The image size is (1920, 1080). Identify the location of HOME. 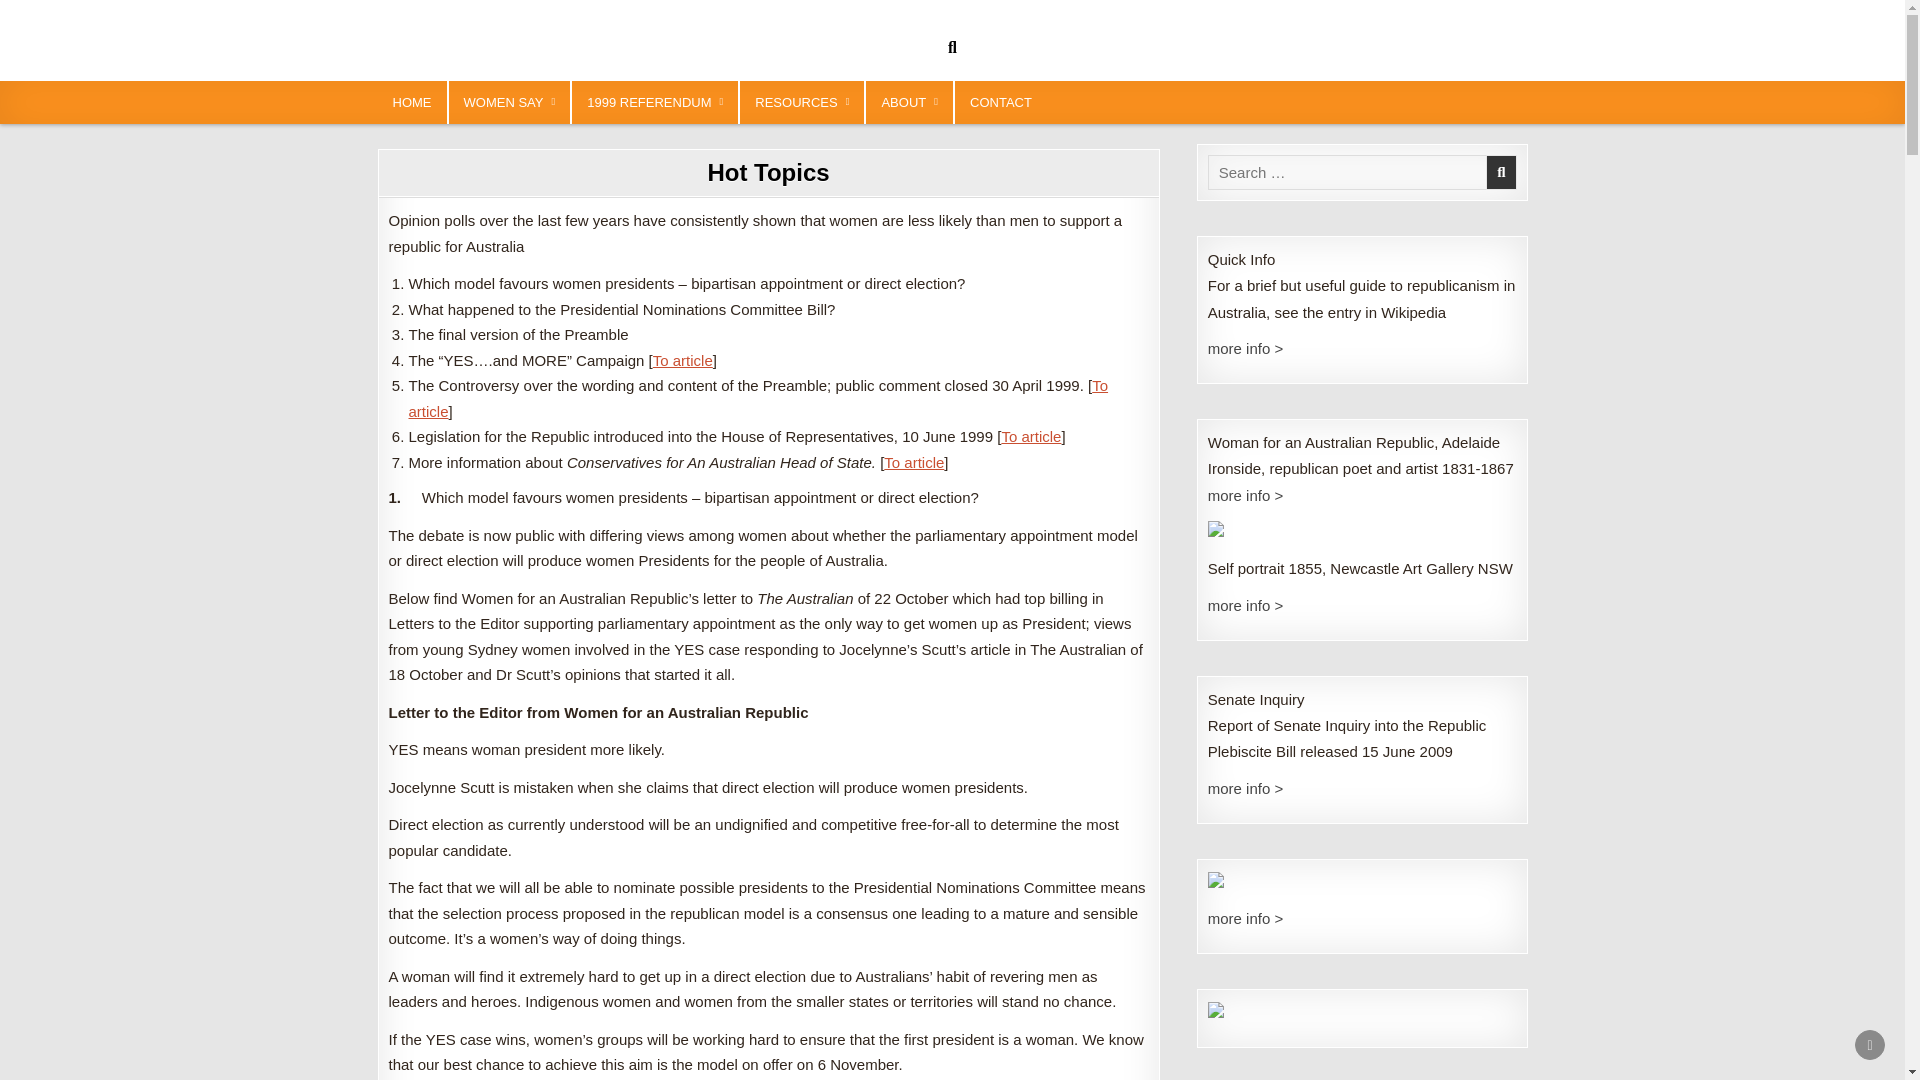
(412, 102).